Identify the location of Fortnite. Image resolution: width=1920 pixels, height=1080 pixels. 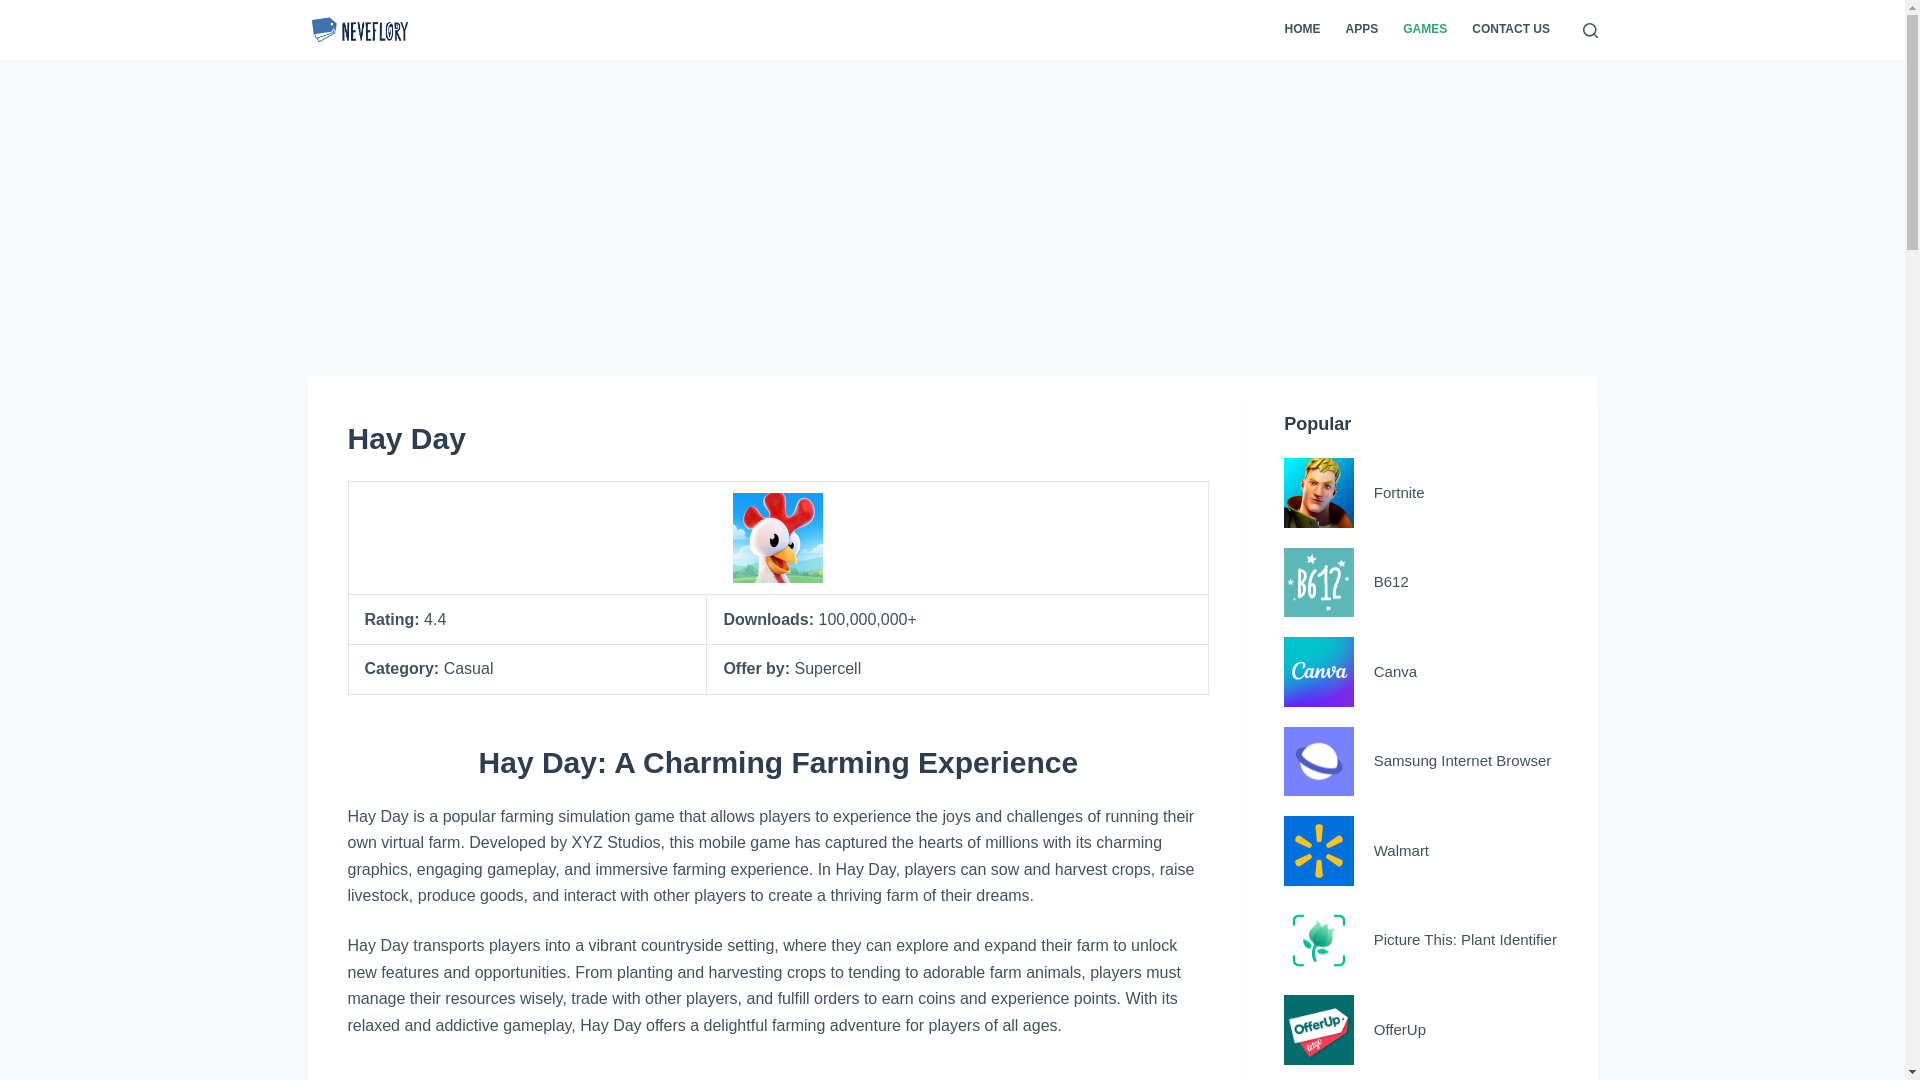
(1423, 492).